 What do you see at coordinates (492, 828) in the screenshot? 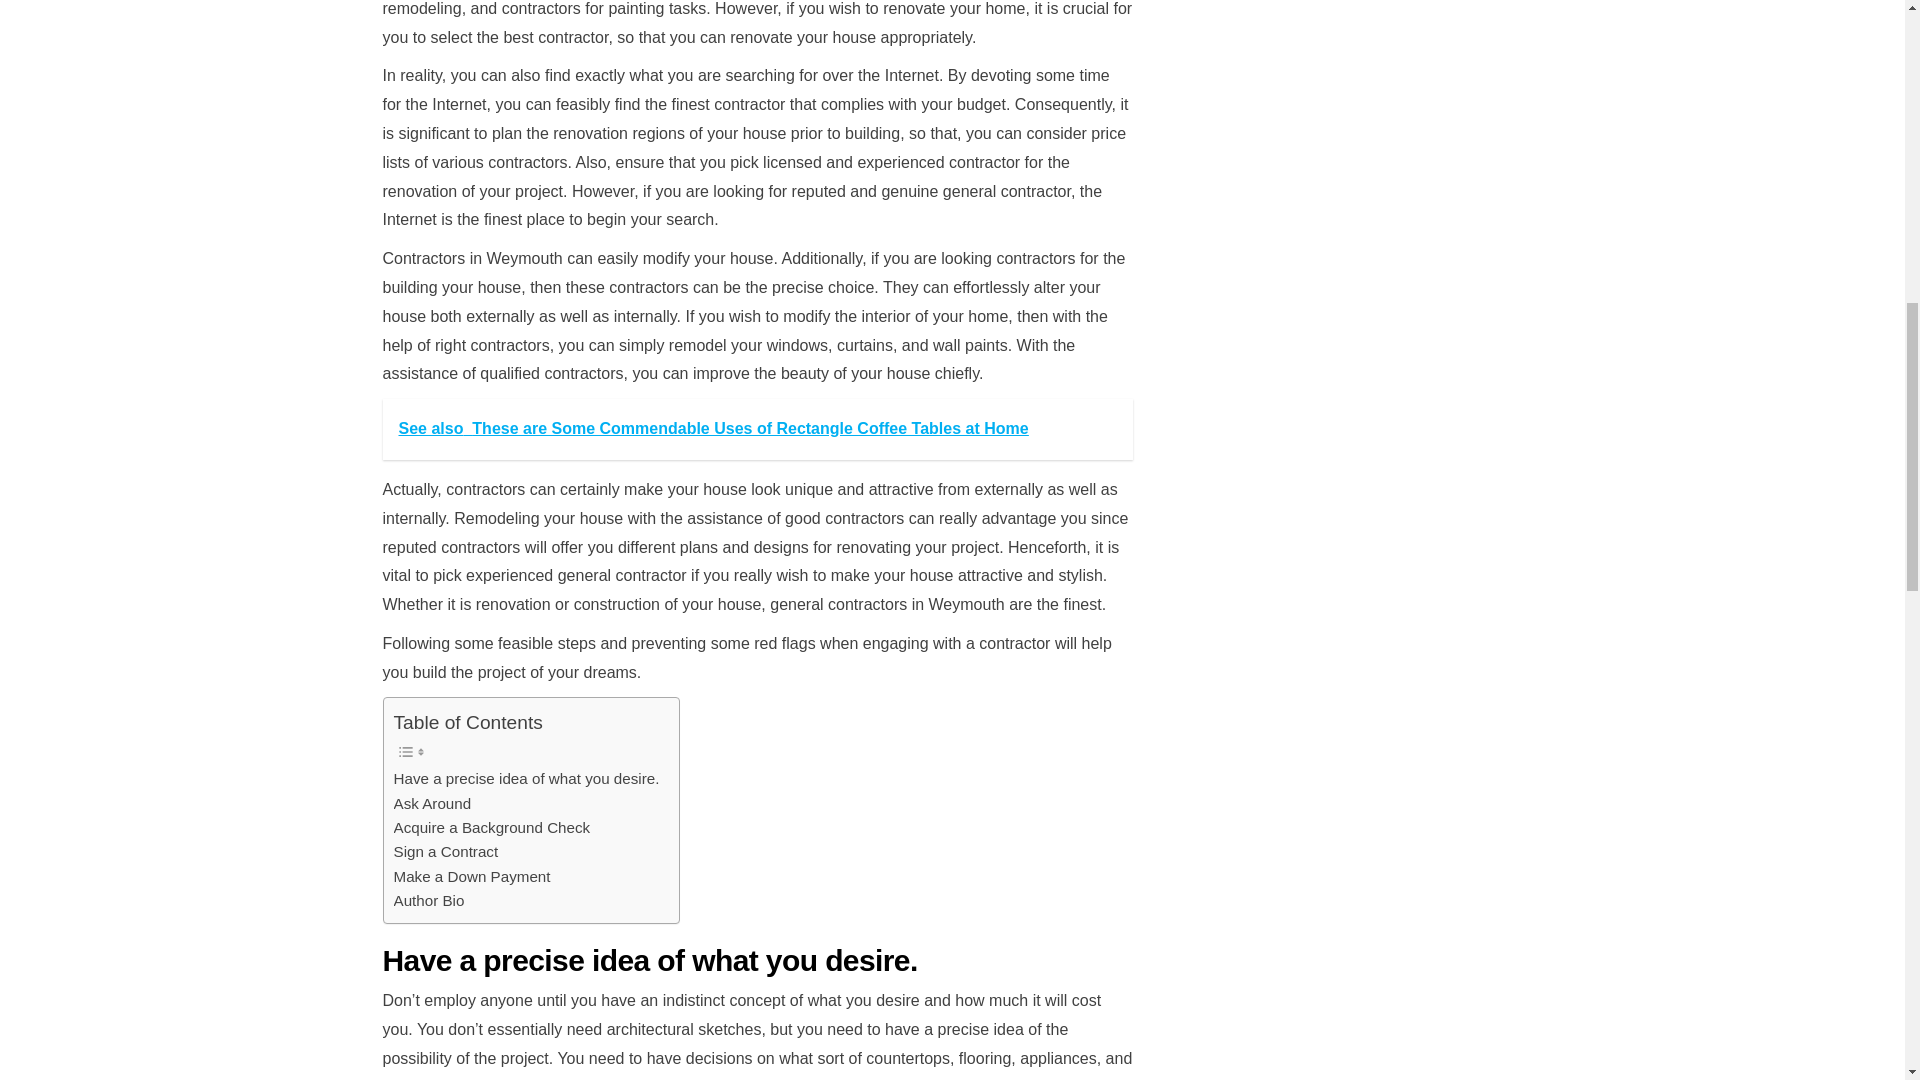
I see `Acquire a Background Check` at bounding box center [492, 828].